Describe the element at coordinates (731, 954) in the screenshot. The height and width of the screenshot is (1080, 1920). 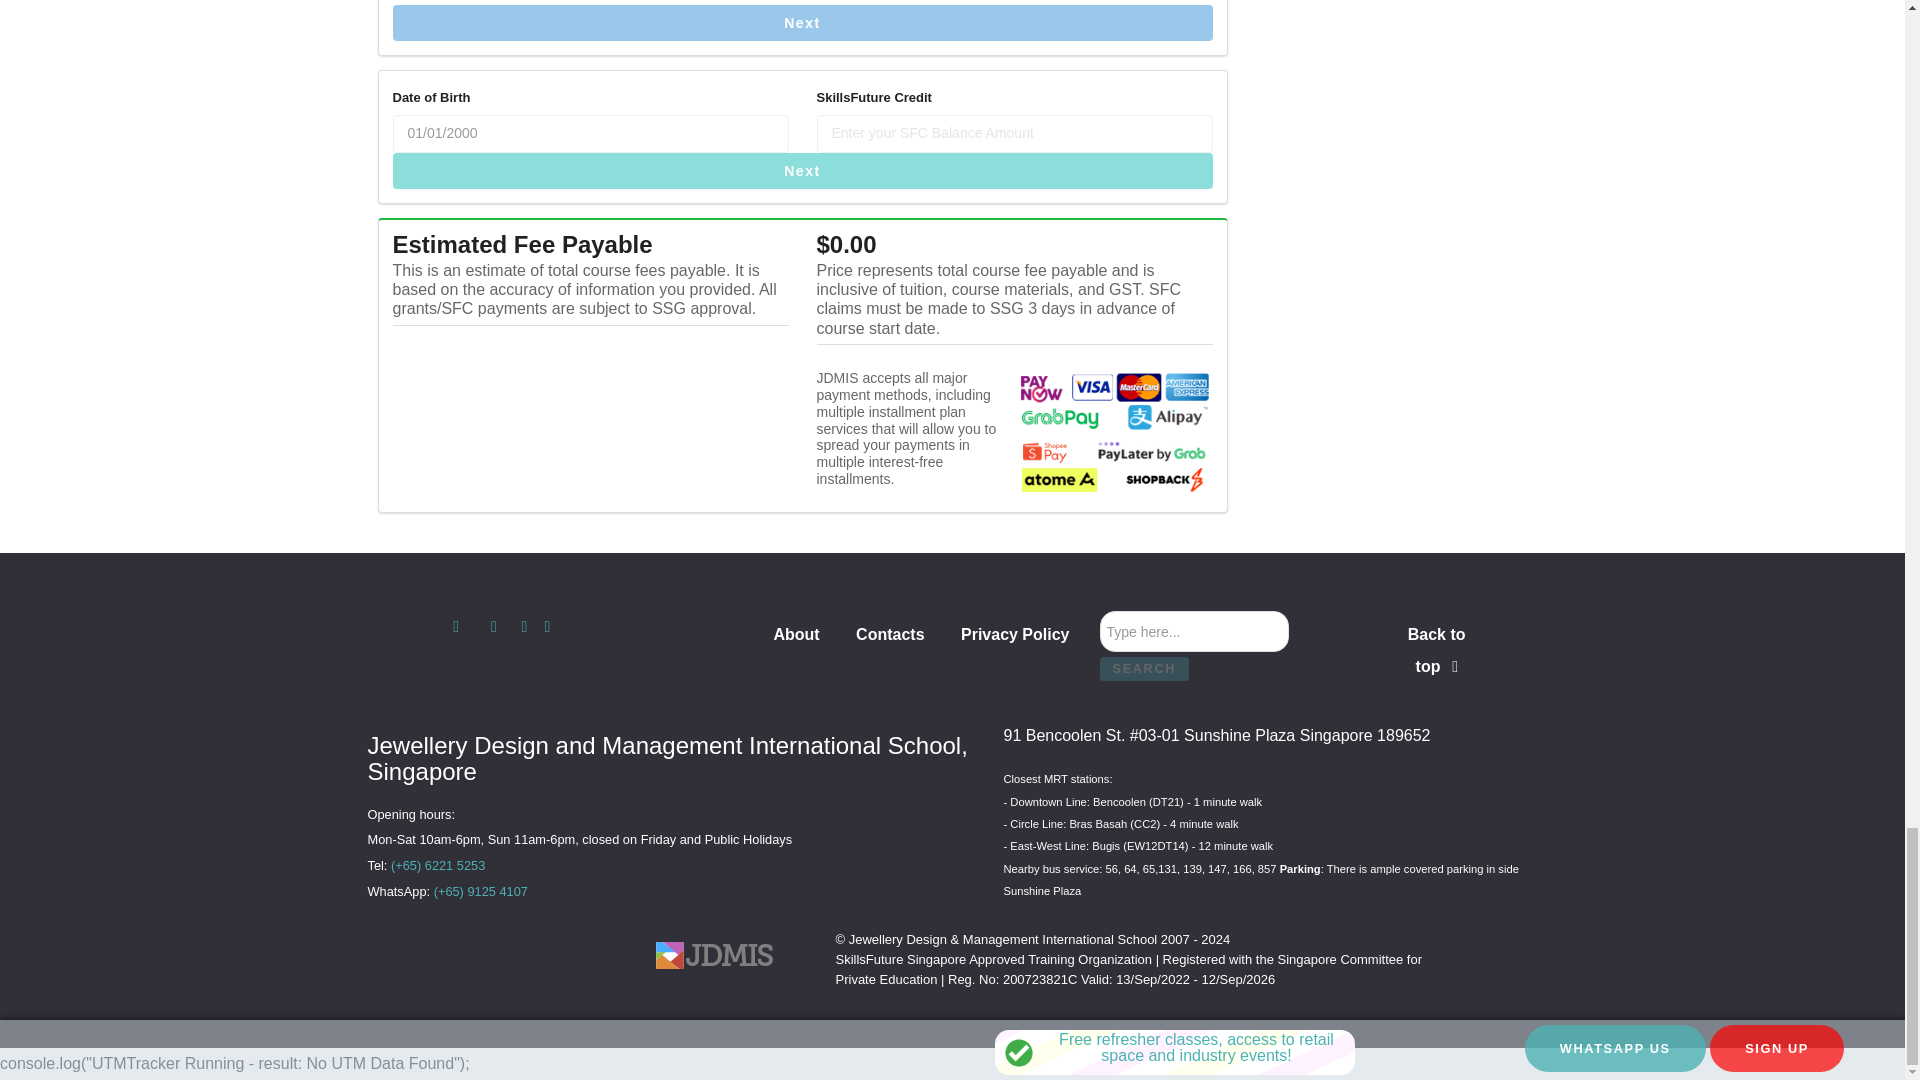
I see `Jewellery Design And Management International School - Logo` at that location.